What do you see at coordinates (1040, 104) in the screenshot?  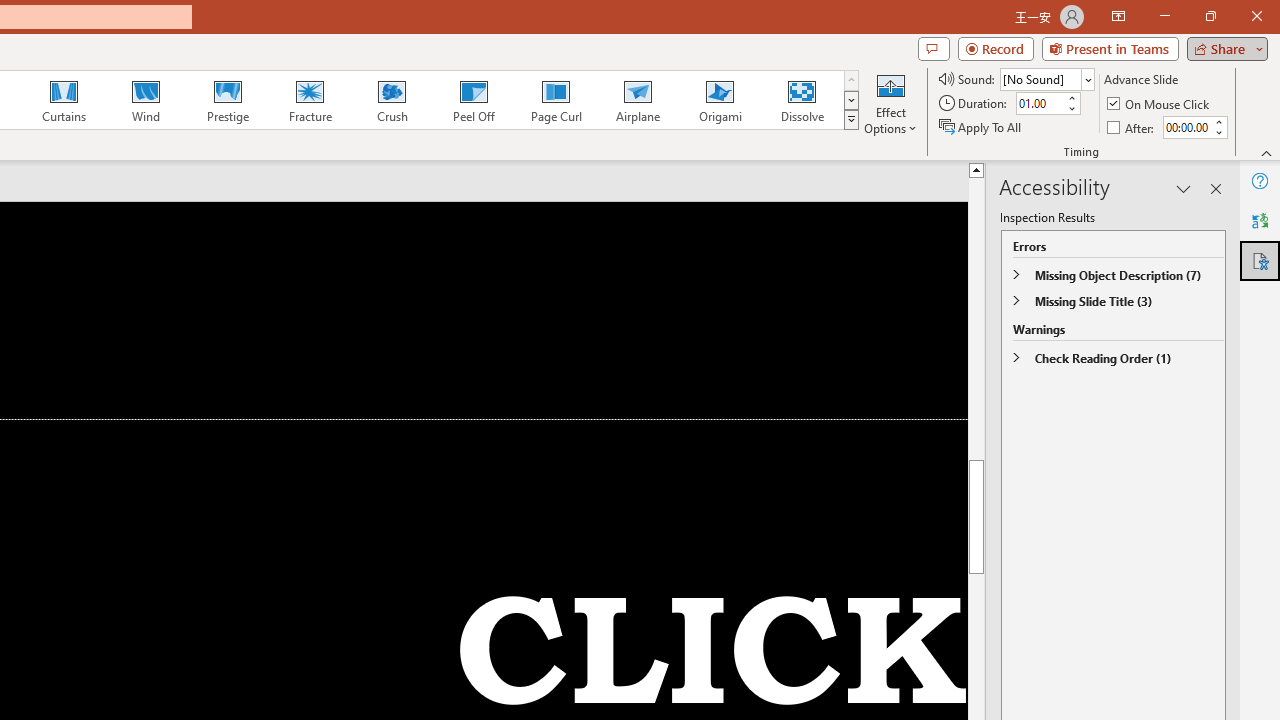 I see `Duration` at bounding box center [1040, 104].